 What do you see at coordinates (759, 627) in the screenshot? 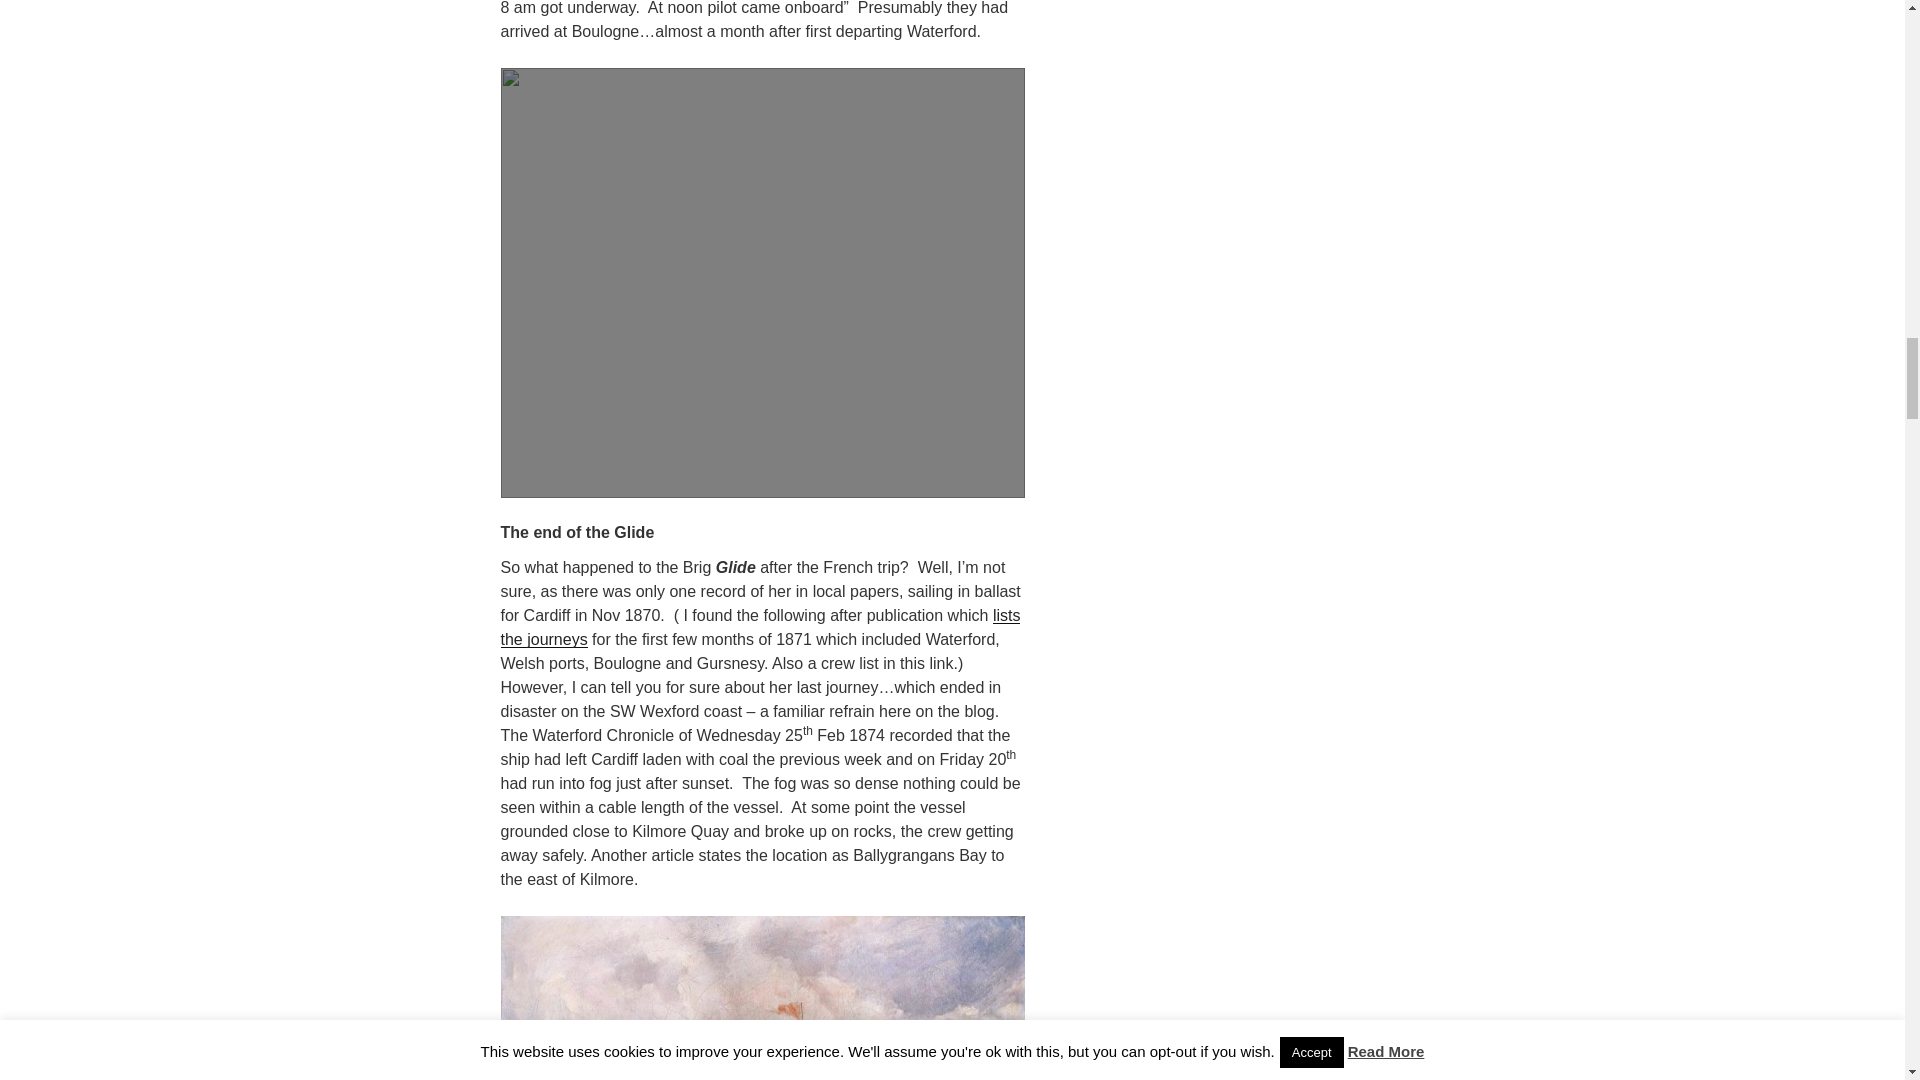
I see `lists the journeys` at bounding box center [759, 627].